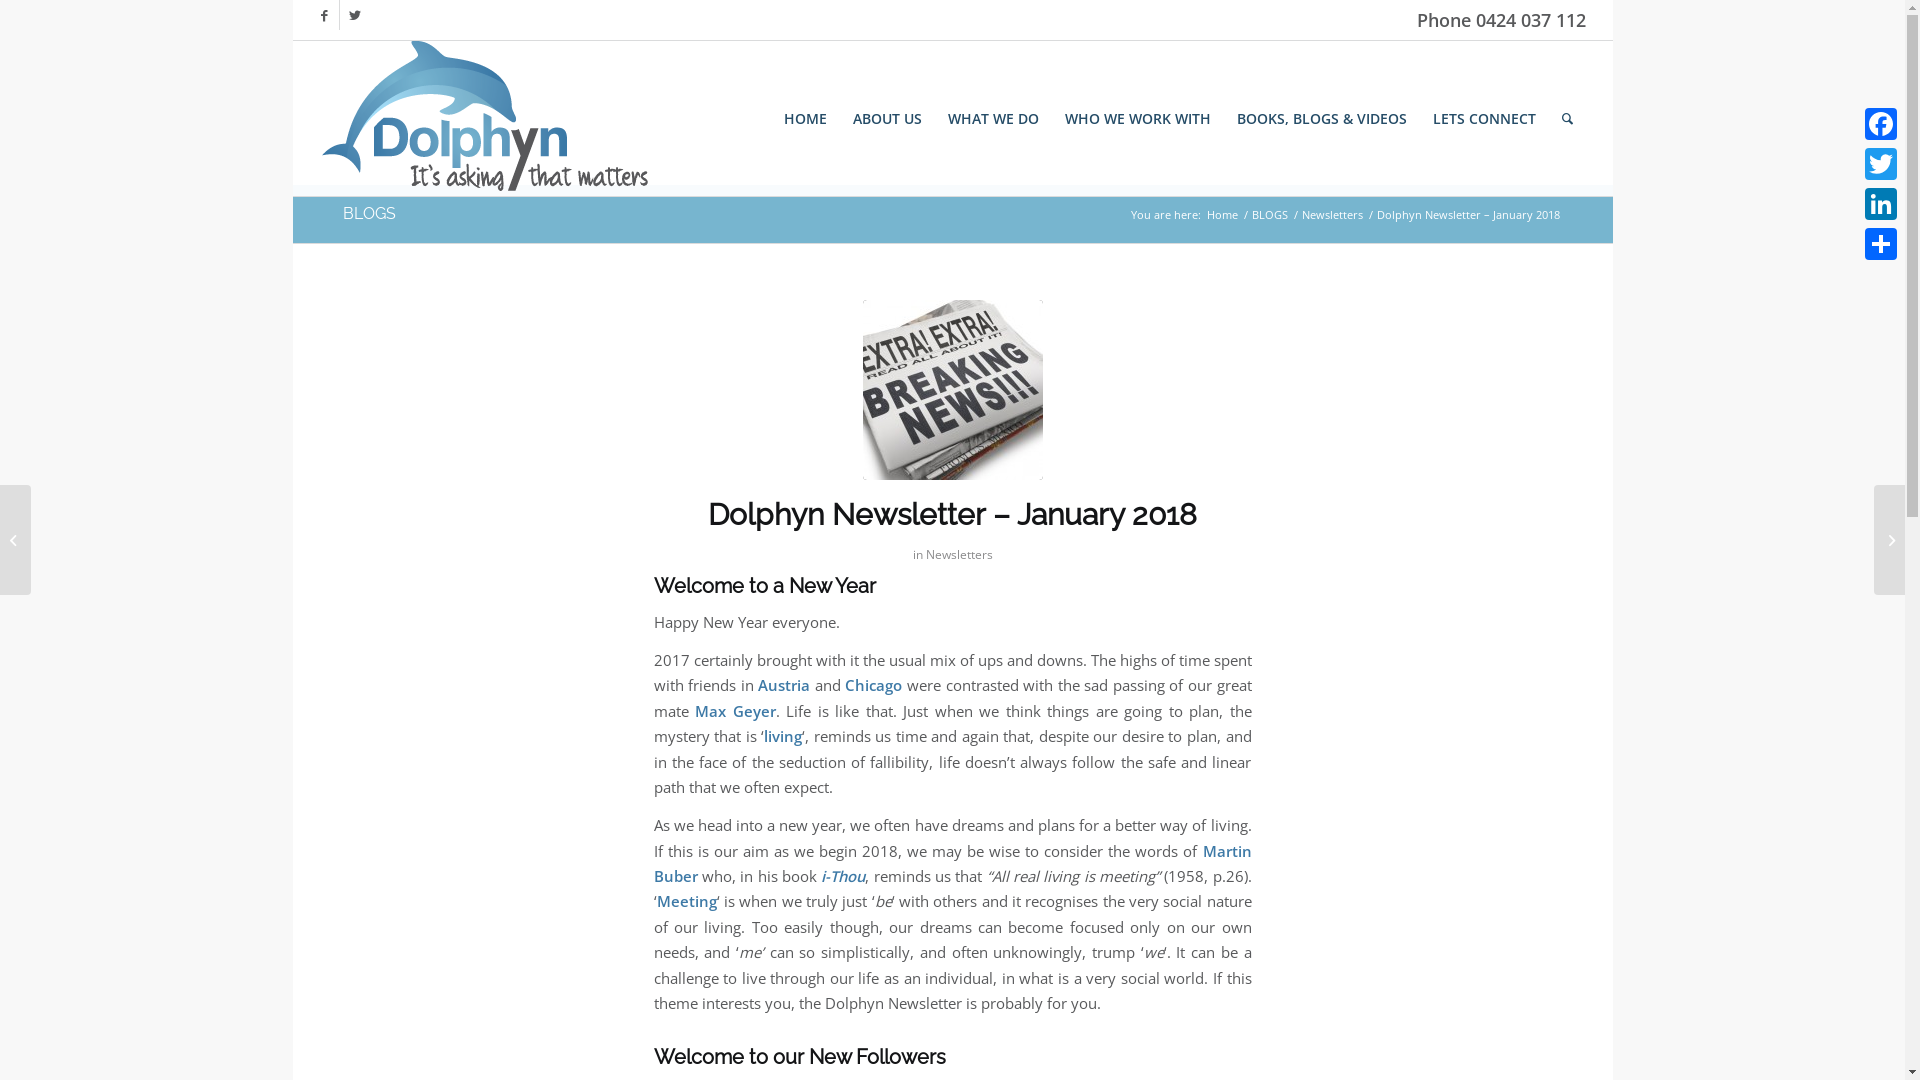 Image resolution: width=1920 pixels, height=1080 pixels. I want to click on Martin Buber, so click(953, 864).